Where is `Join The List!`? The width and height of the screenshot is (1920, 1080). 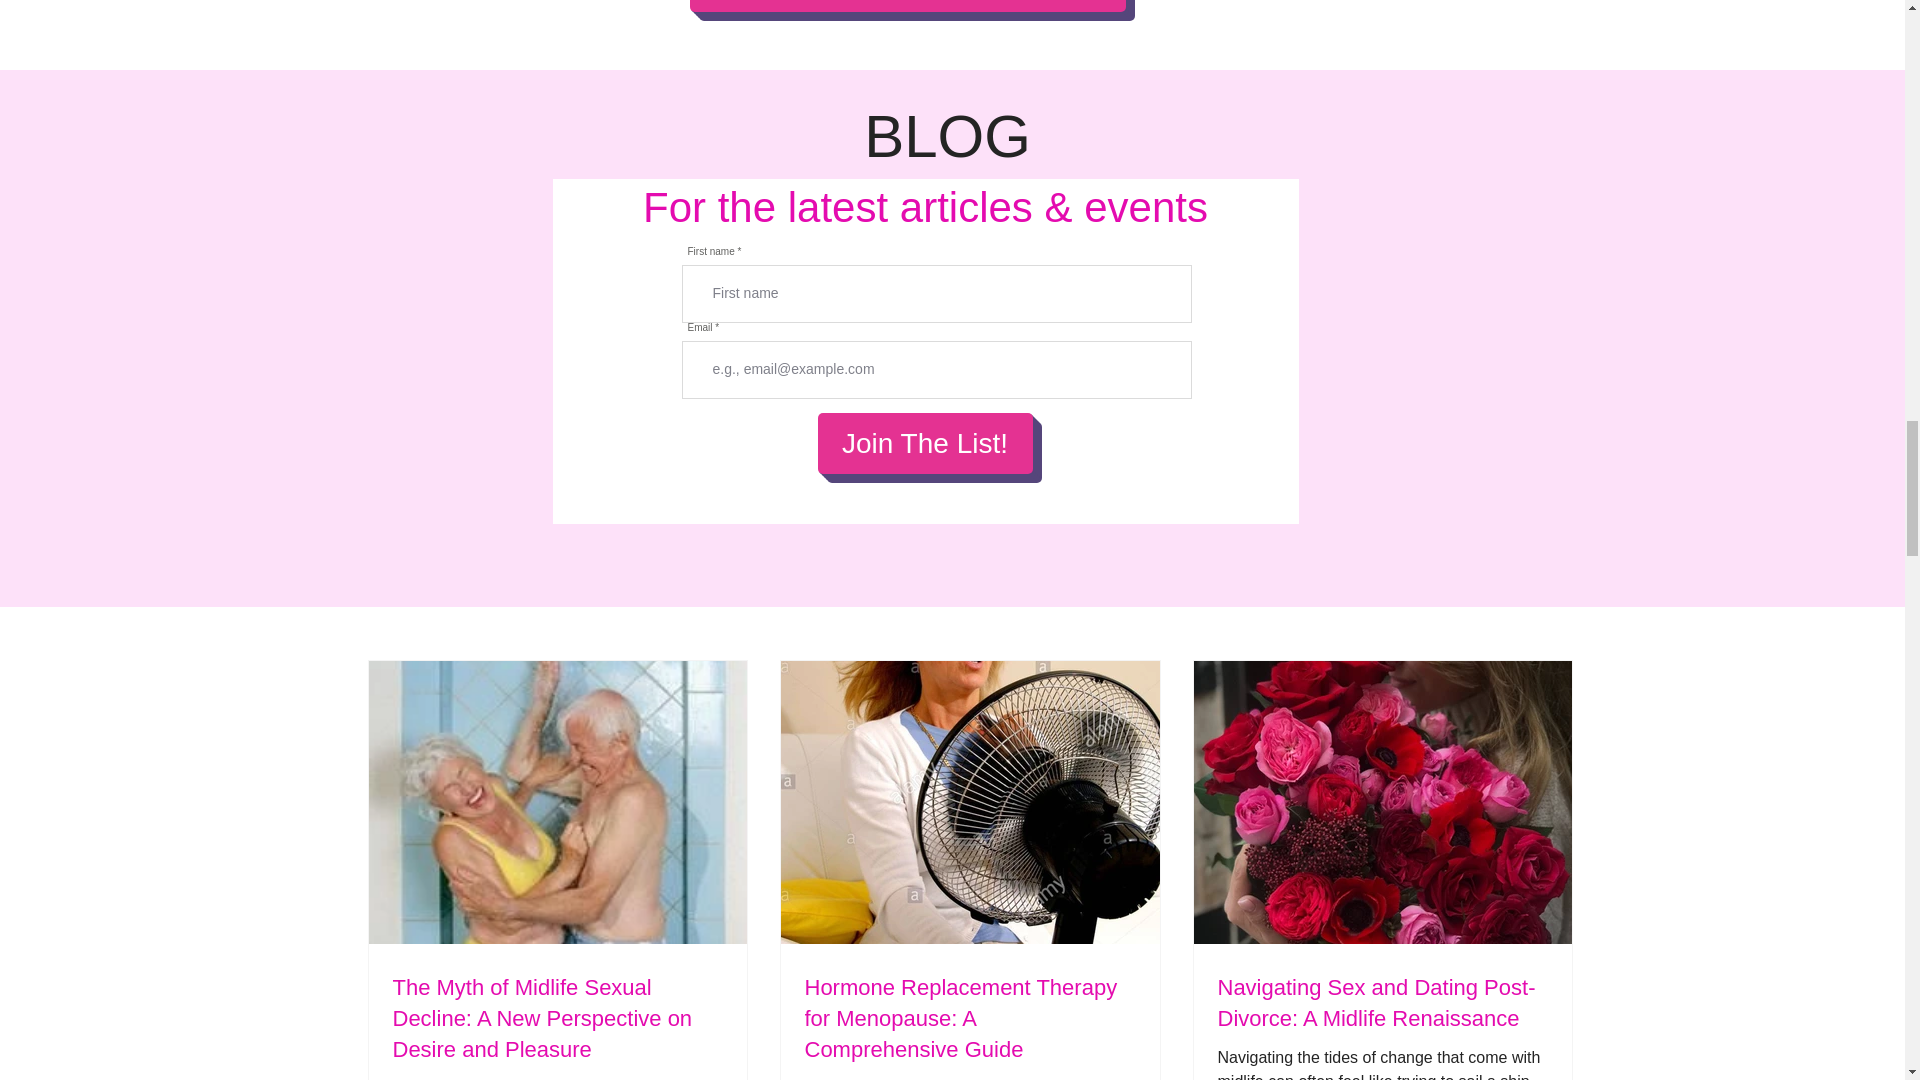 Join The List! is located at coordinates (924, 443).